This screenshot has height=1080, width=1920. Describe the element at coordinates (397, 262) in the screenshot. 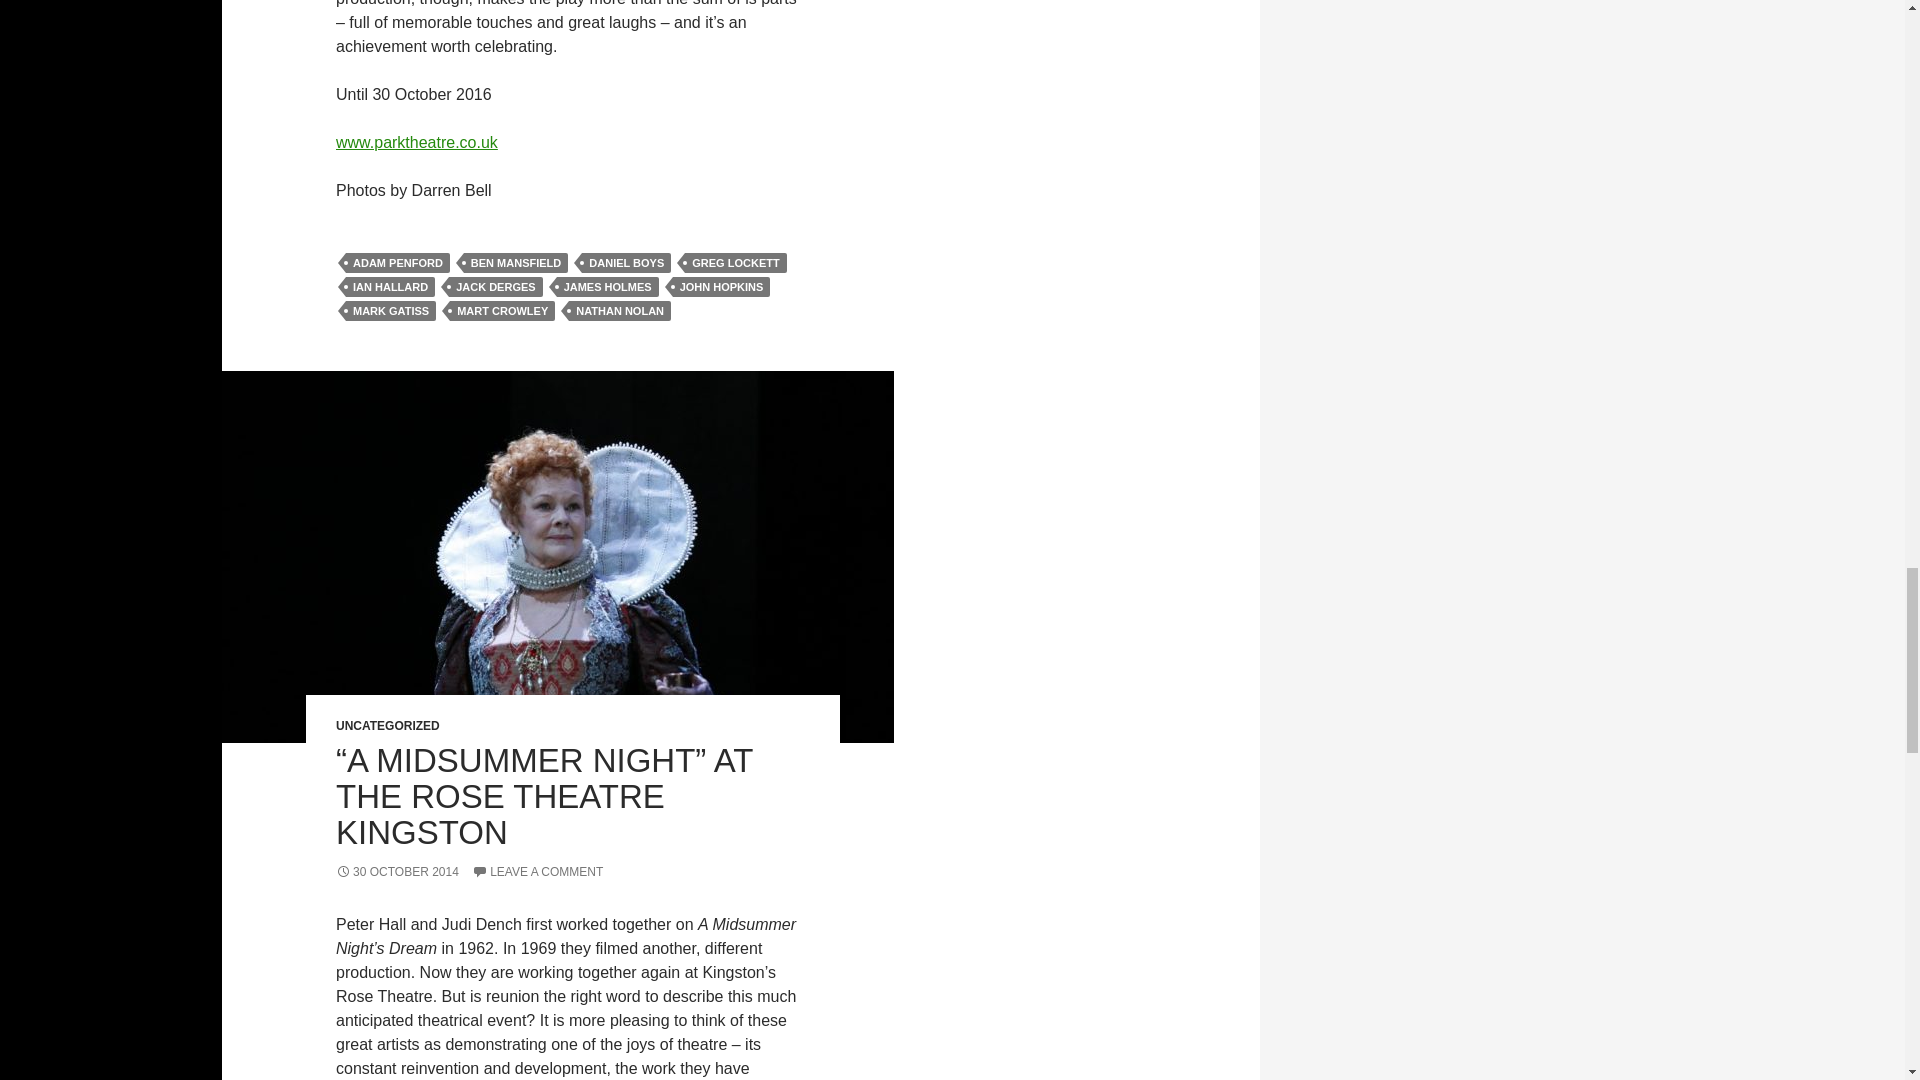

I see `ADAM PENFORD` at that location.